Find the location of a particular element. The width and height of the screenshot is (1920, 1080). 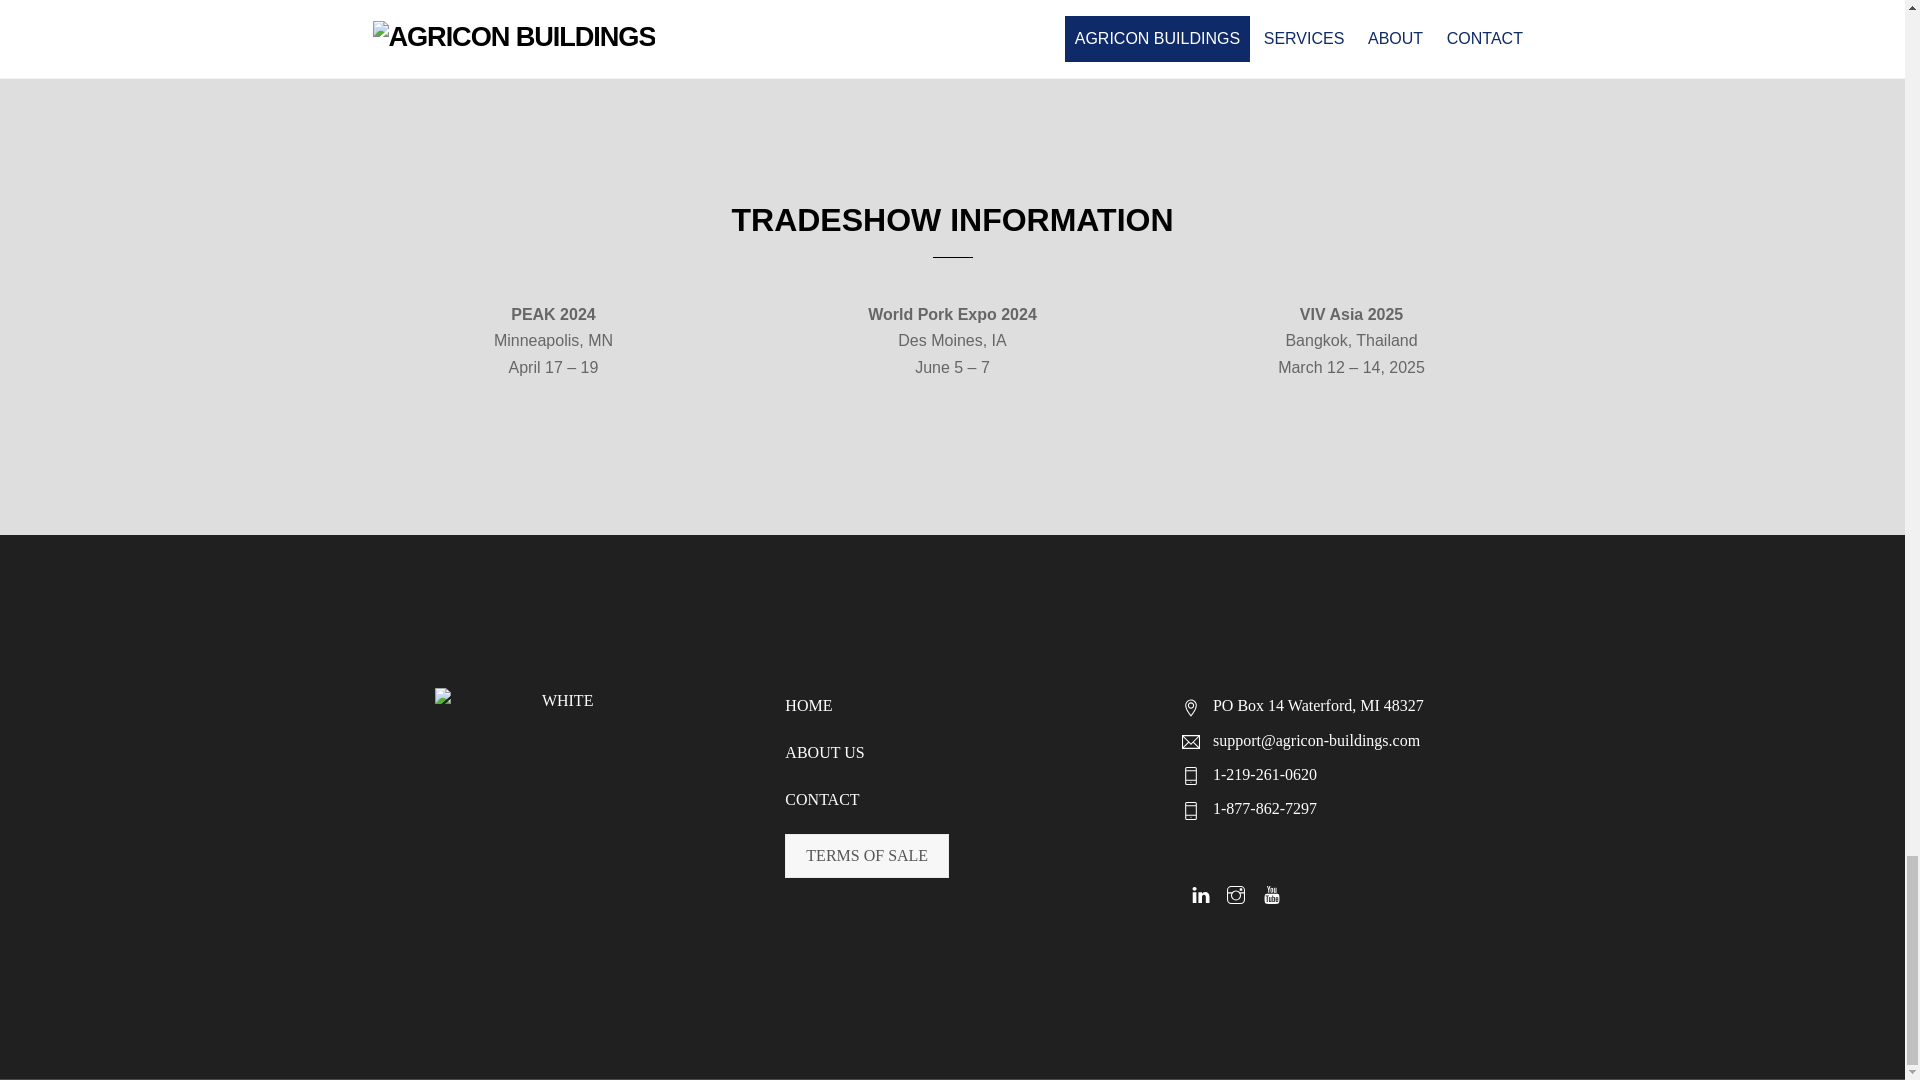

TOUR A FREE-RANGE CAGE-FREE HOUSE is located at coordinates (1582, 6).